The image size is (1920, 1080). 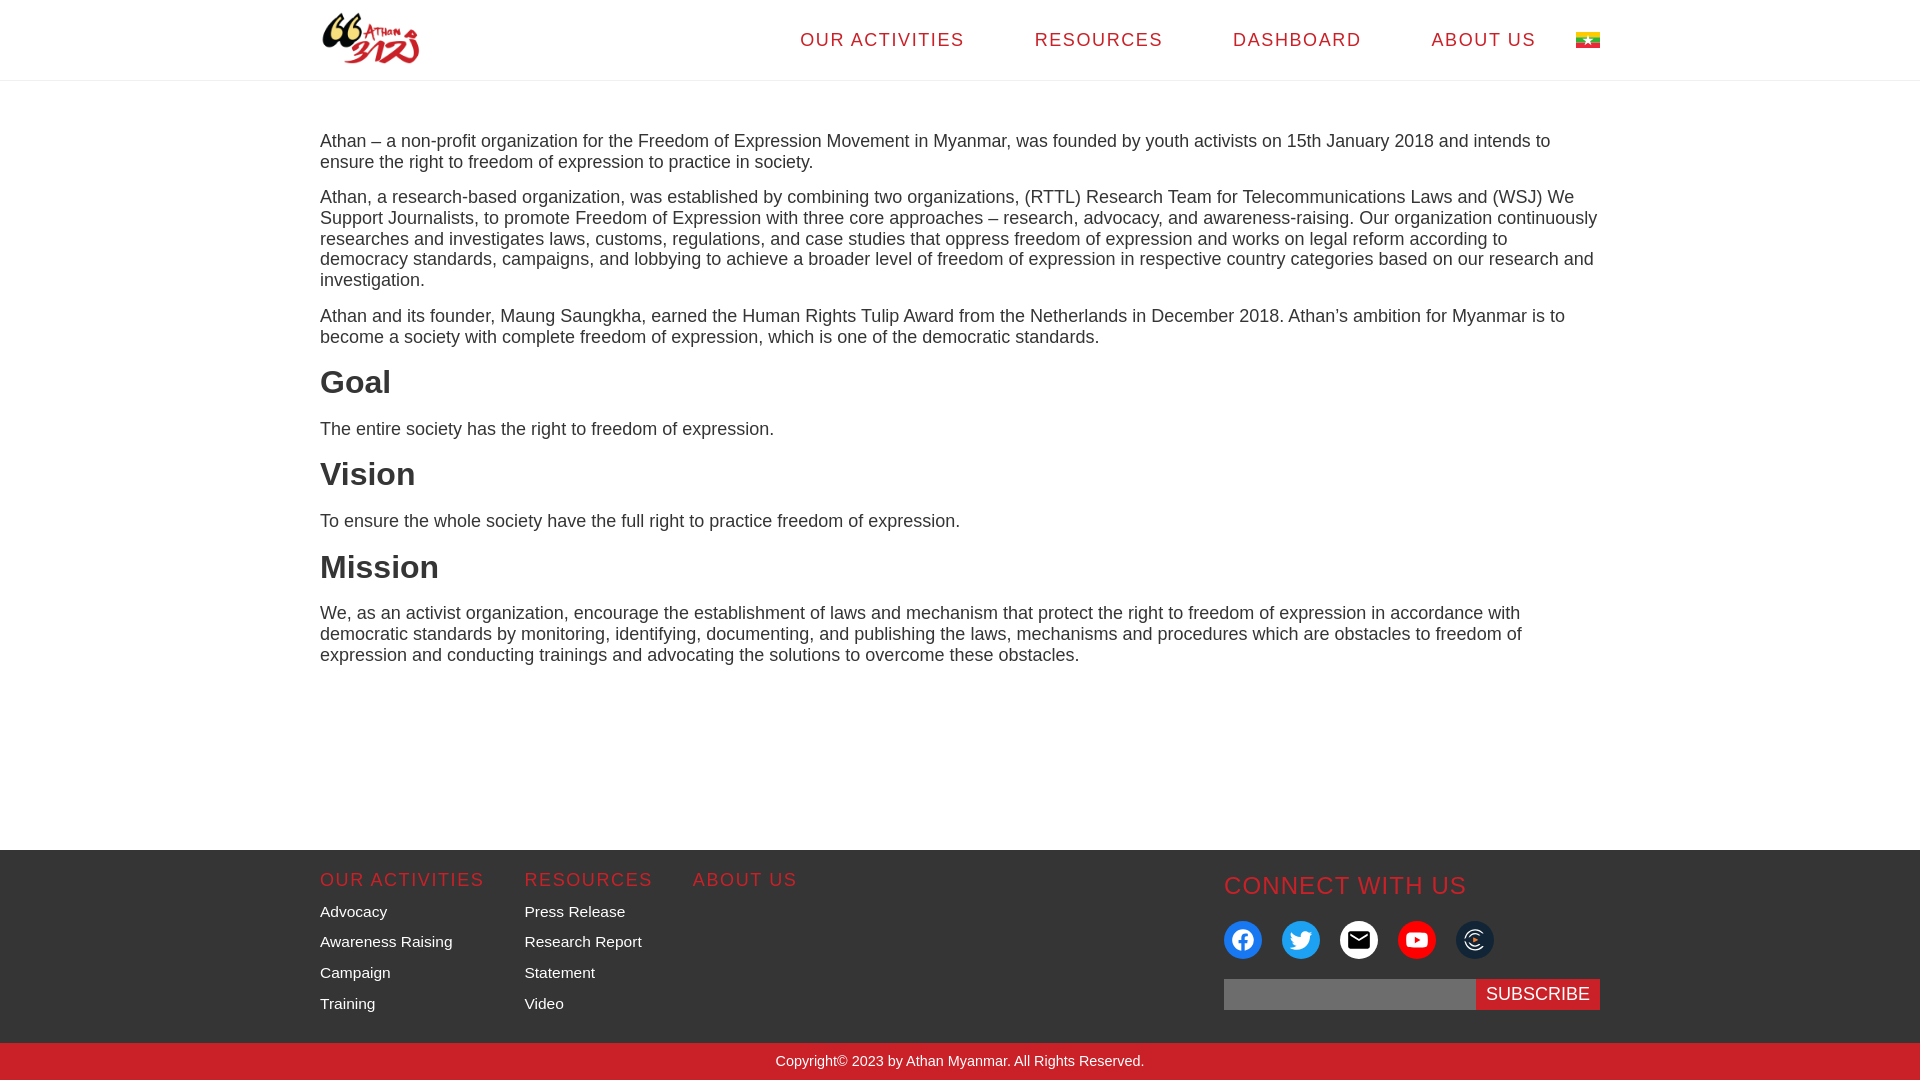 What do you see at coordinates (1099, 40) in the screenshot?
I see `RESOURCES` at bounding box center [1099, 40].